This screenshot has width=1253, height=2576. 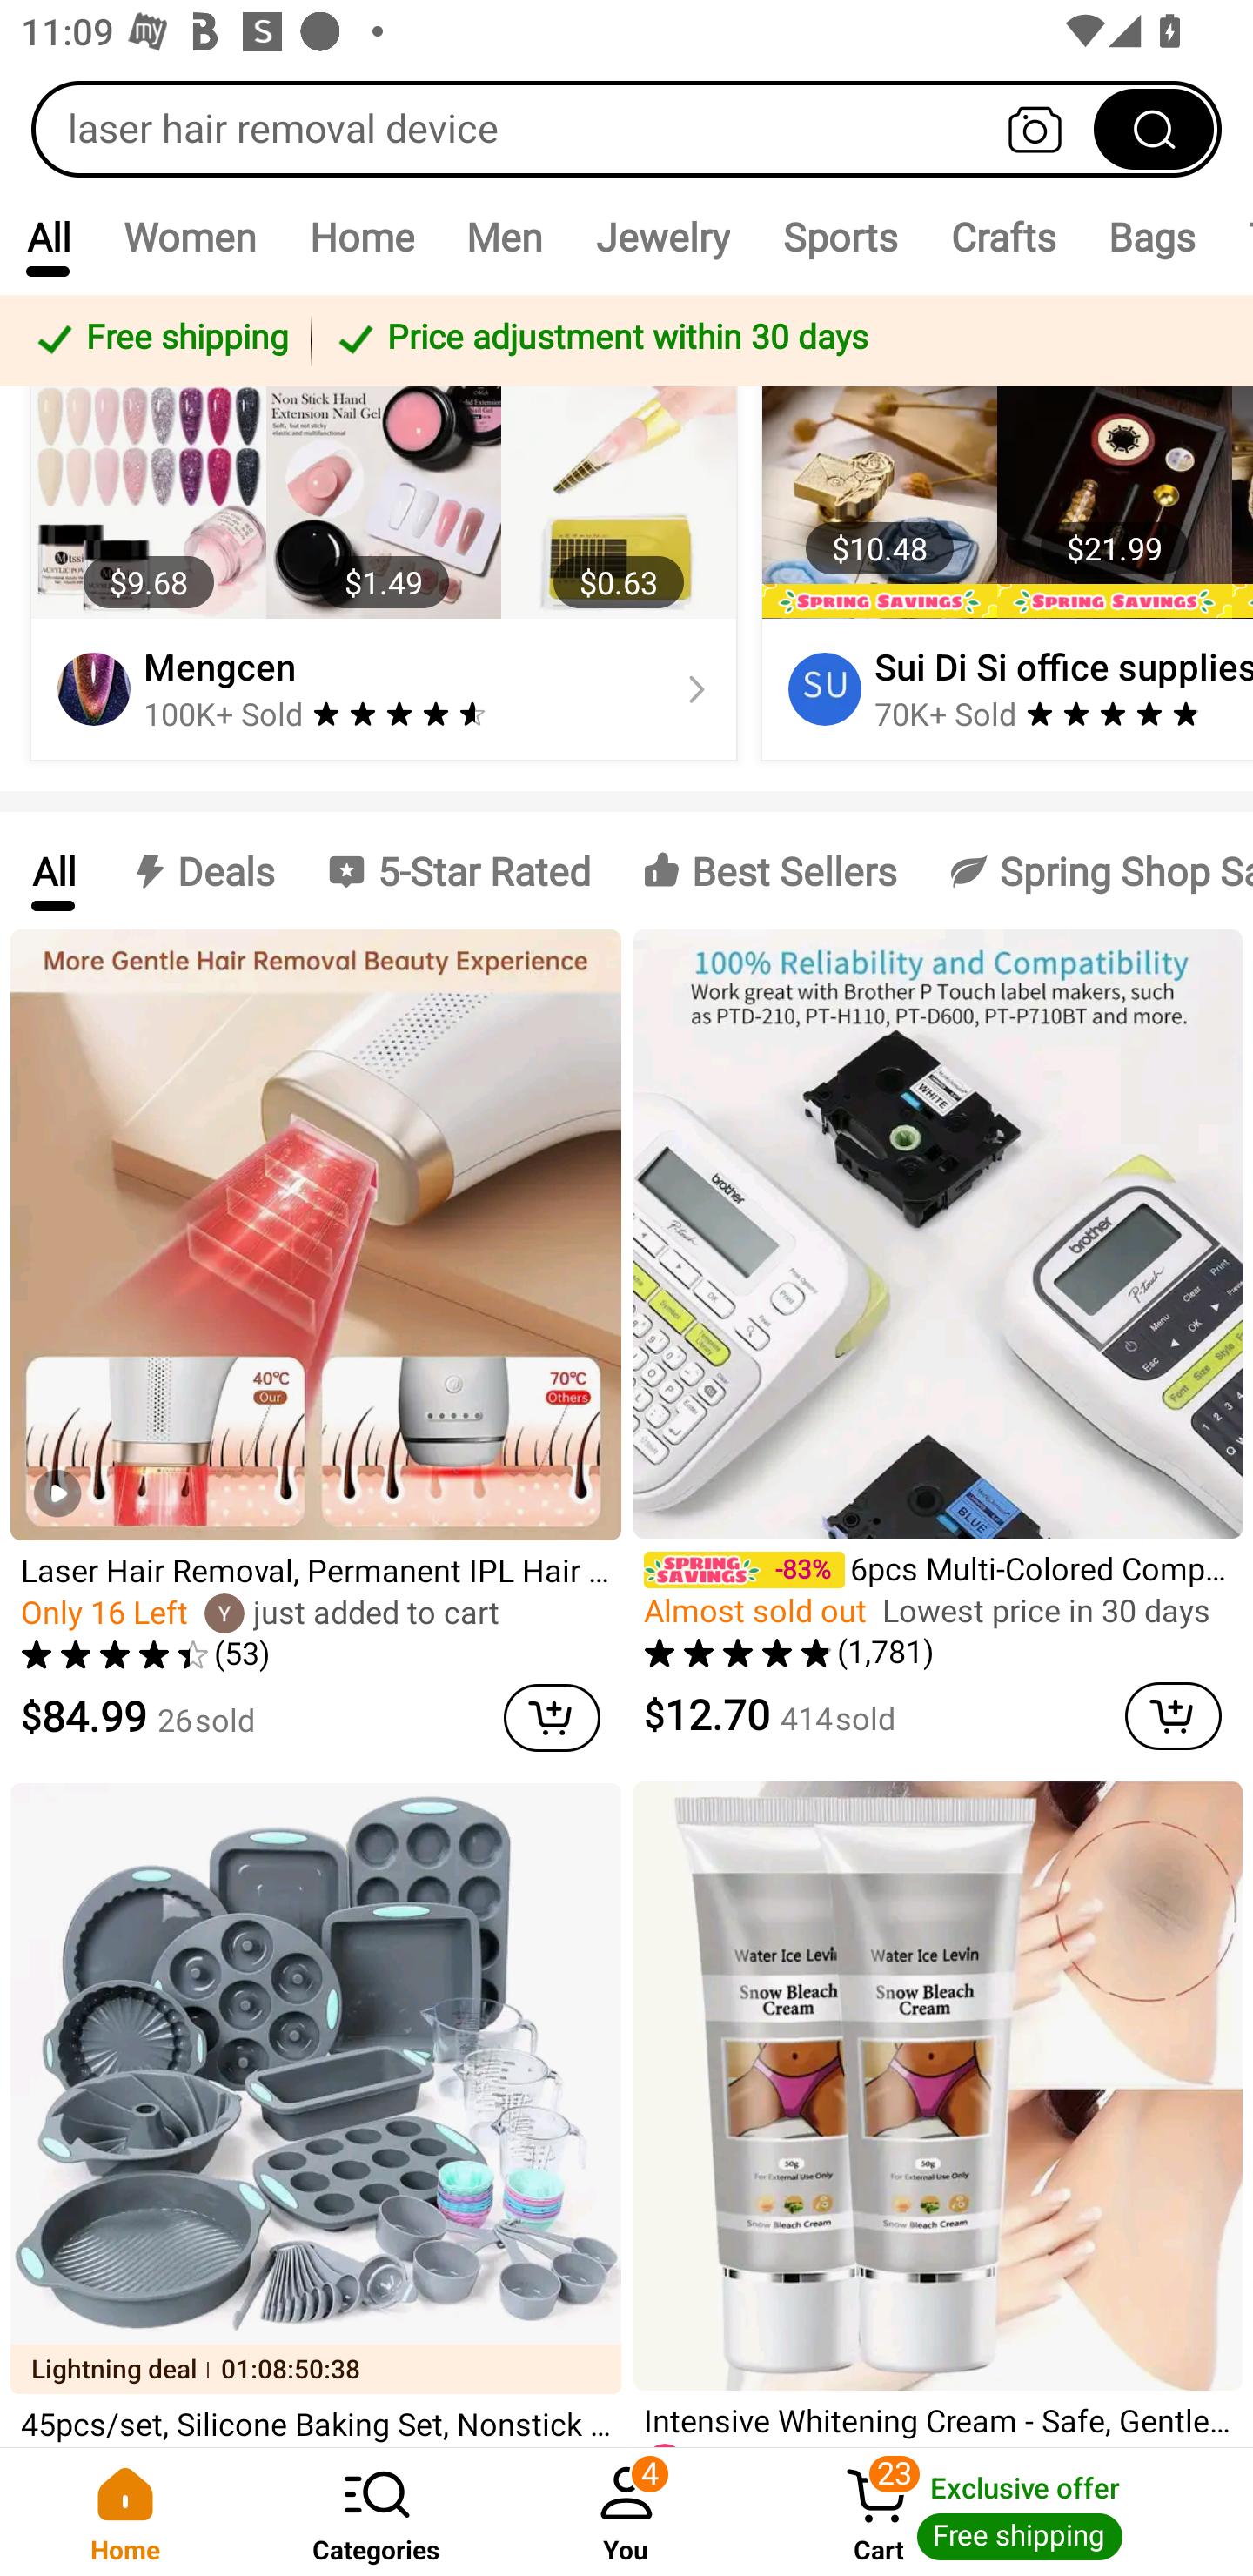 What do you see at coordinates (125, 2512) in the screenshot?
I see `Home` at bounding box center [125, 2512].